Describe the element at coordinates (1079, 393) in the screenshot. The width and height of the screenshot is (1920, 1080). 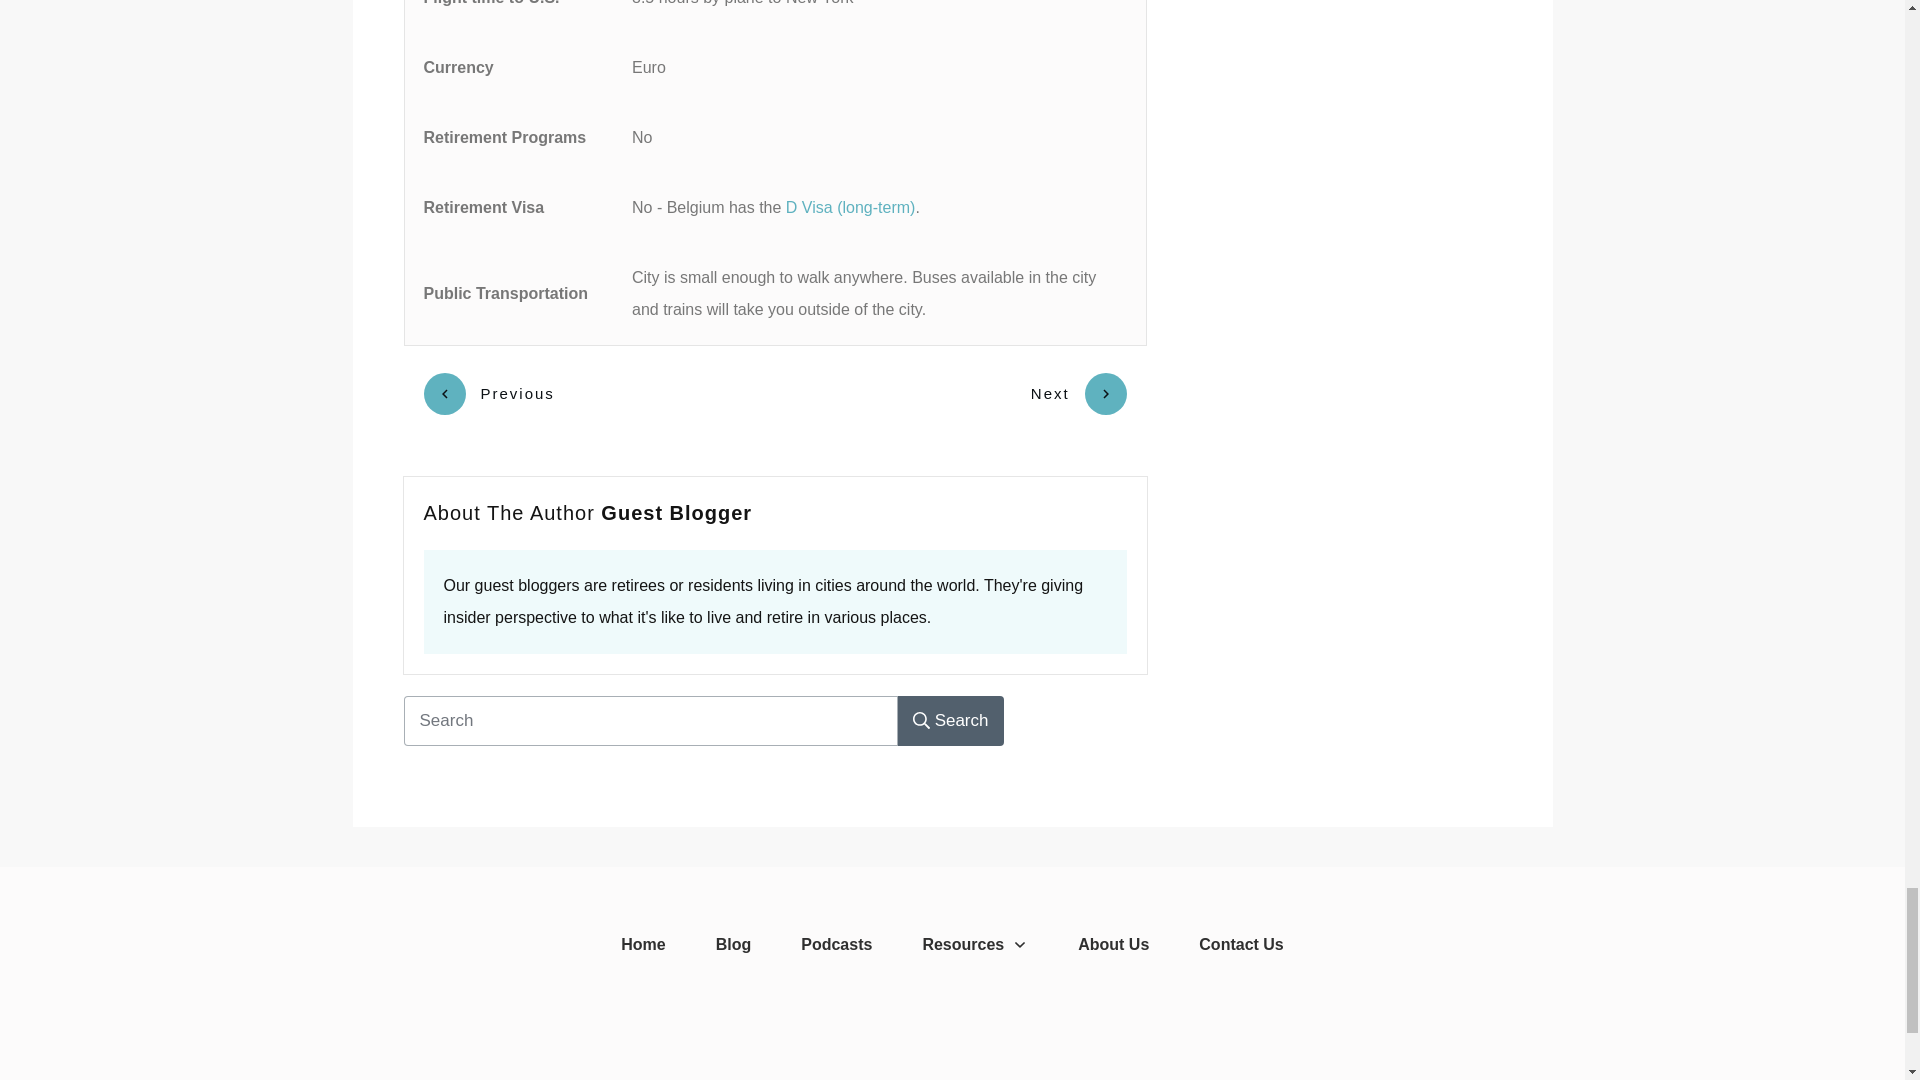
I see `Next` at that location.